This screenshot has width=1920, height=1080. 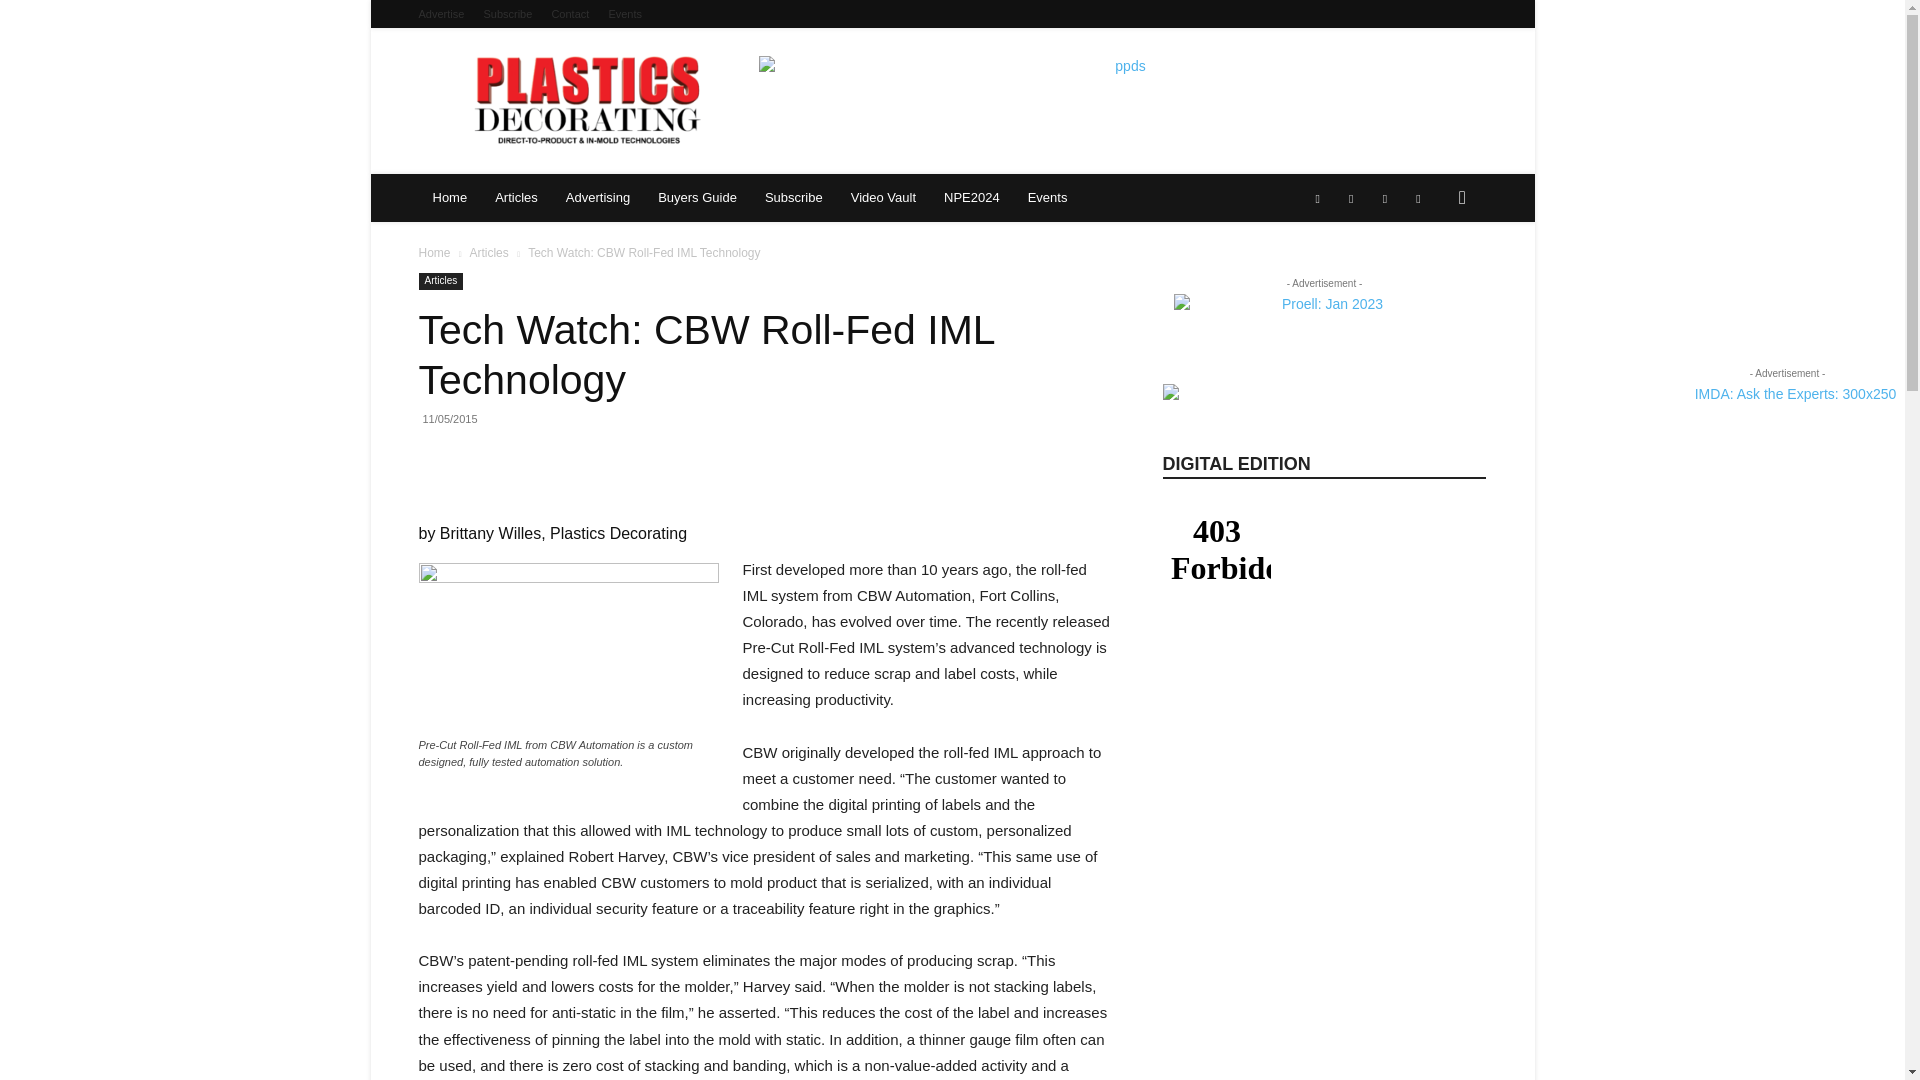 I want to click on Events, so click(x=624, y=14).